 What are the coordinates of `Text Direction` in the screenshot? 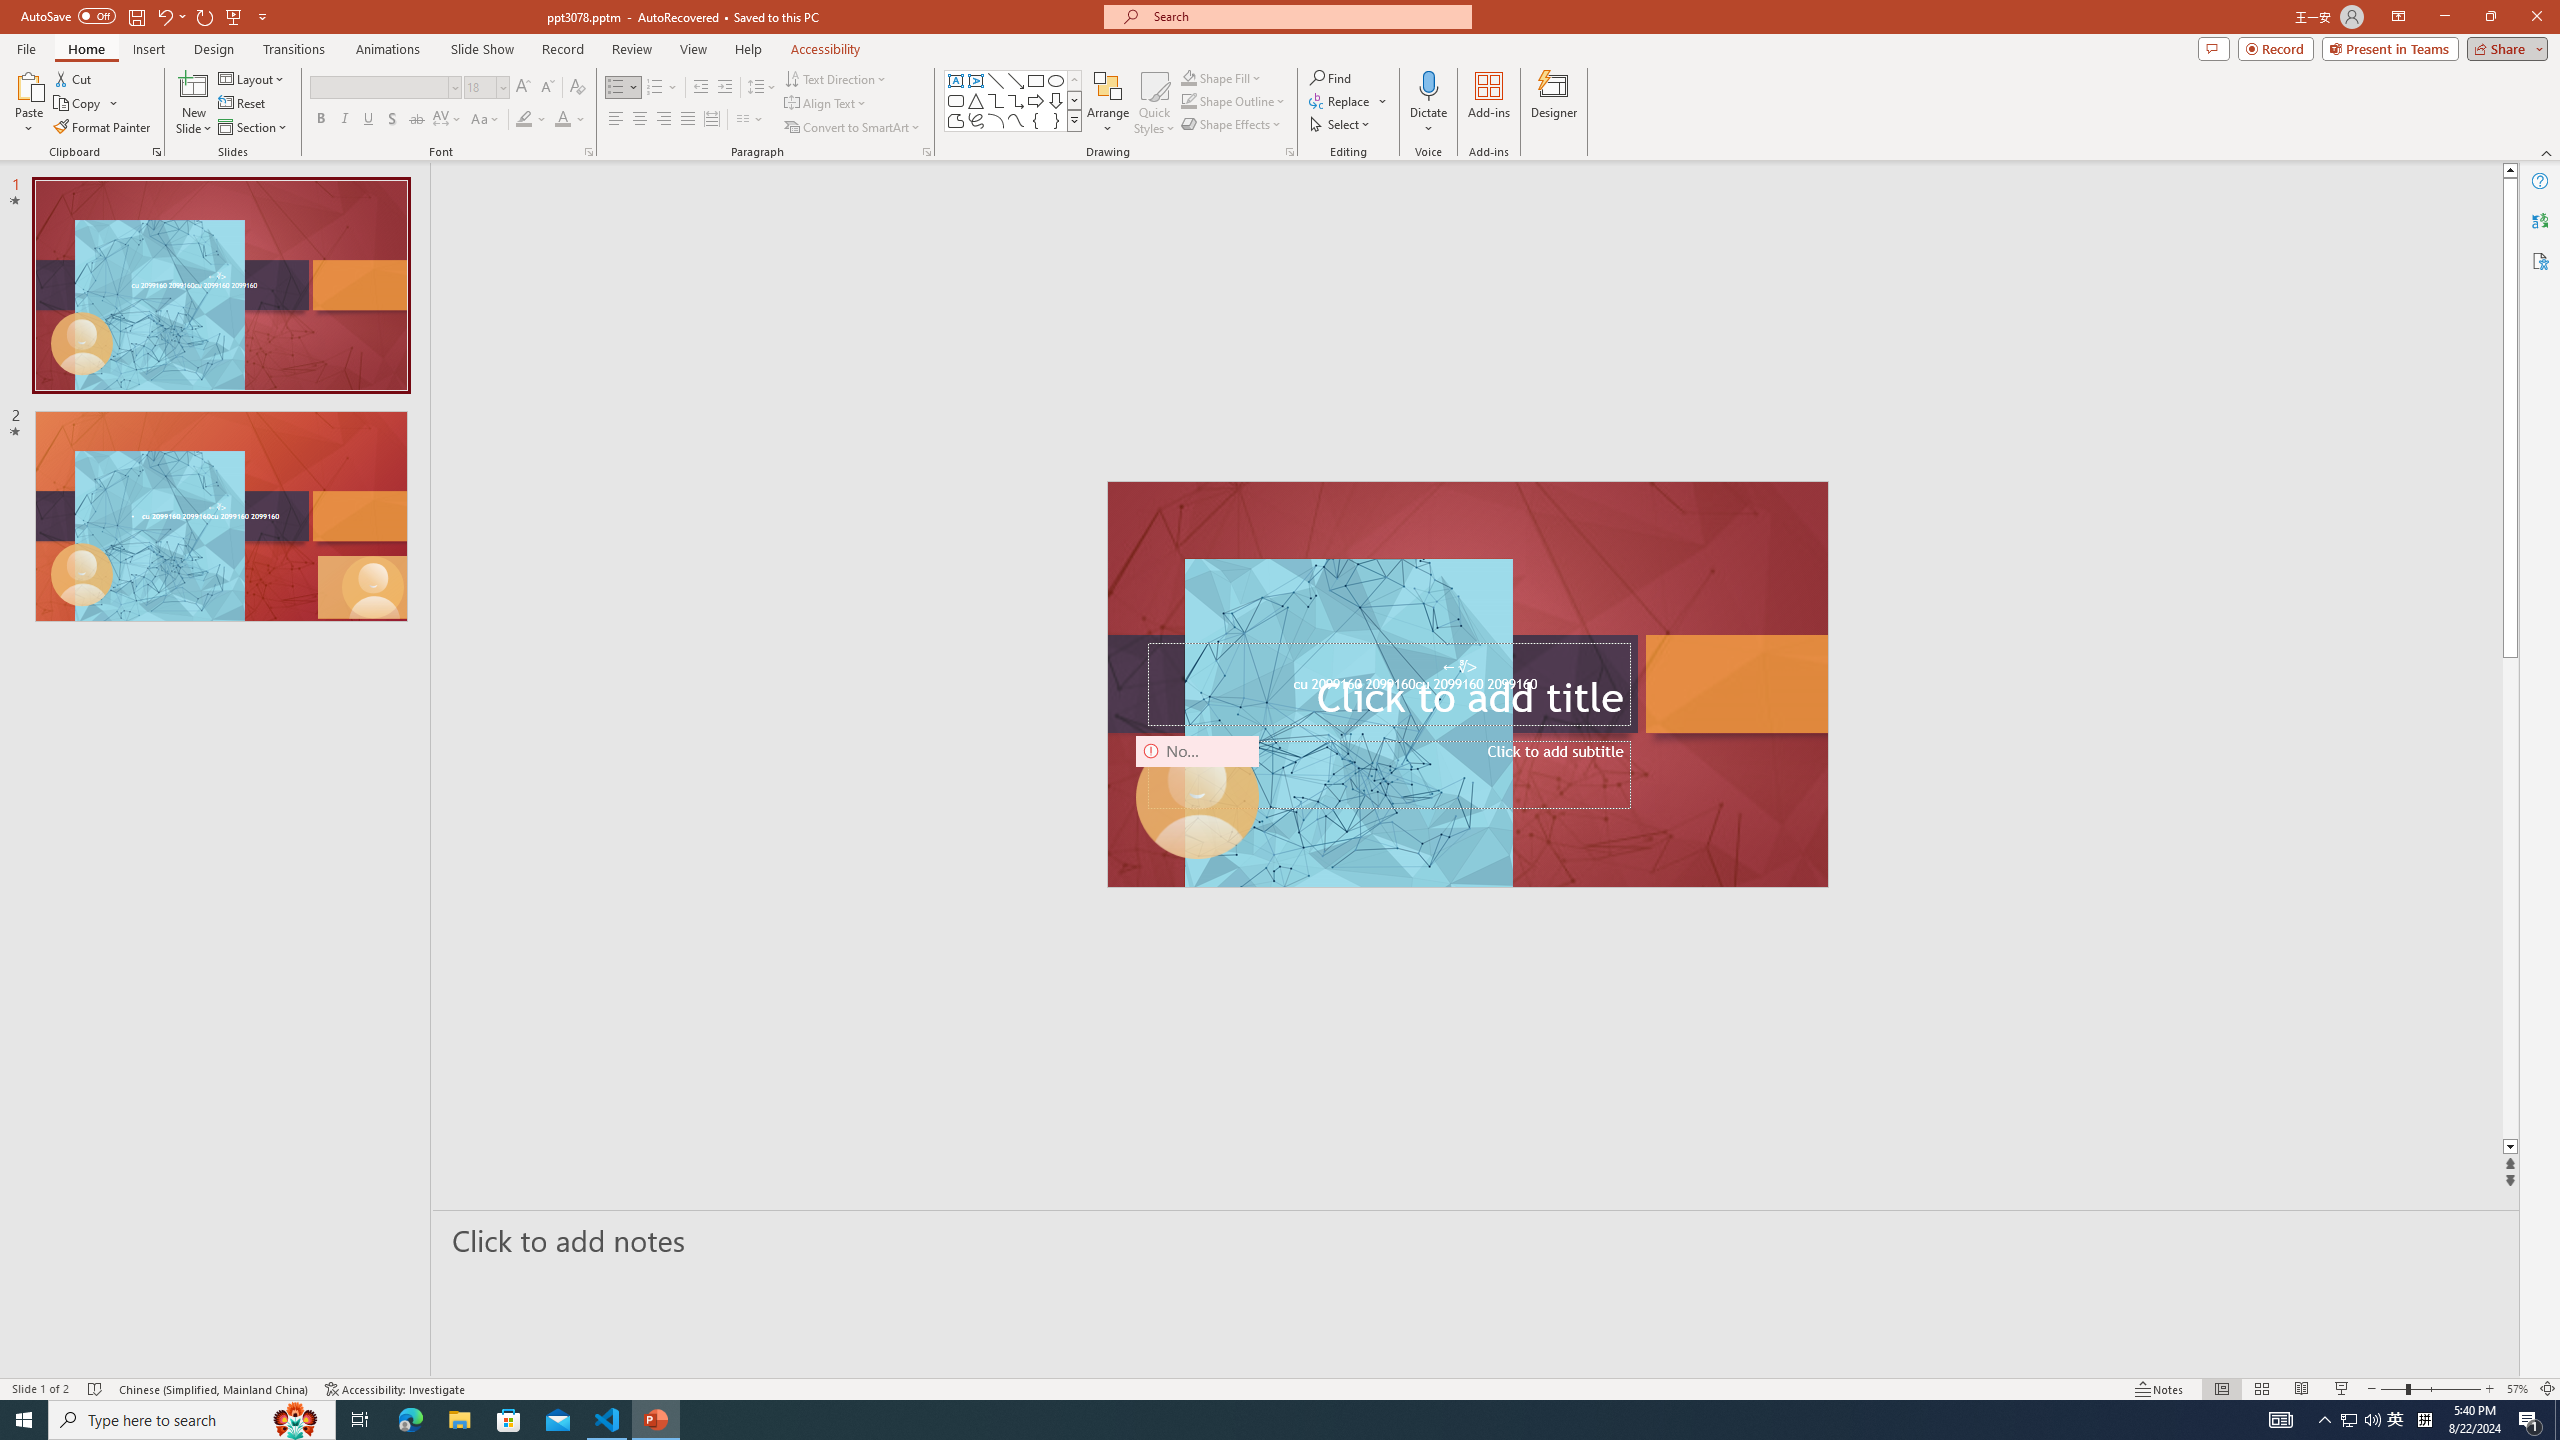 It's located at (836, 78).